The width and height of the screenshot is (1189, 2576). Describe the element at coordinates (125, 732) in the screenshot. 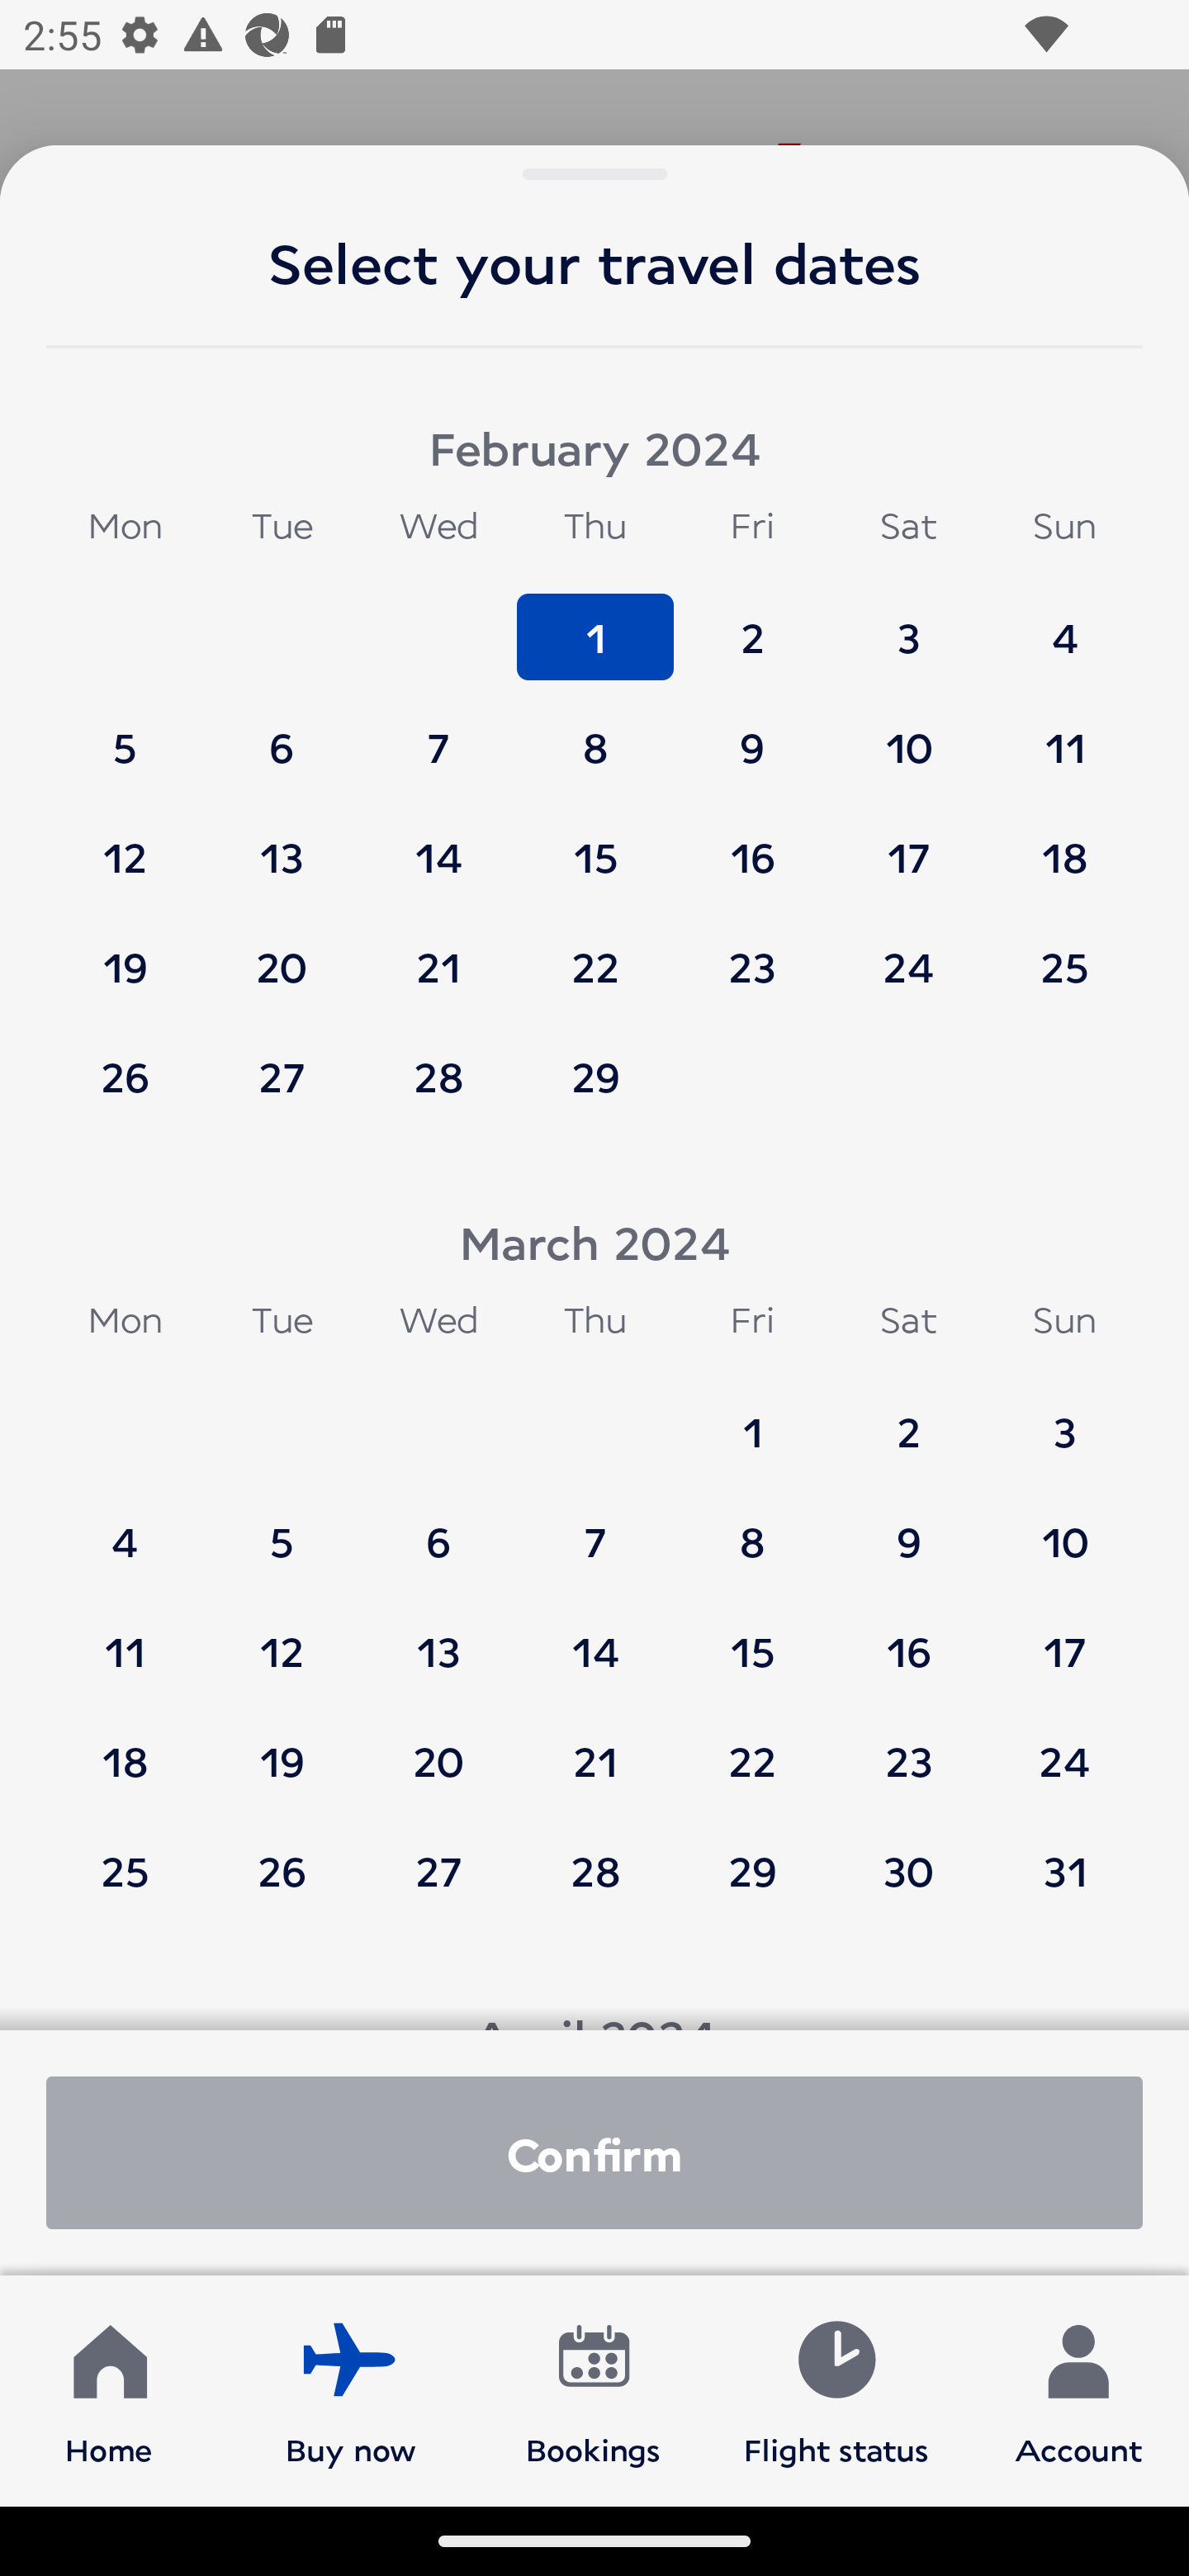

I see `5` at that location.